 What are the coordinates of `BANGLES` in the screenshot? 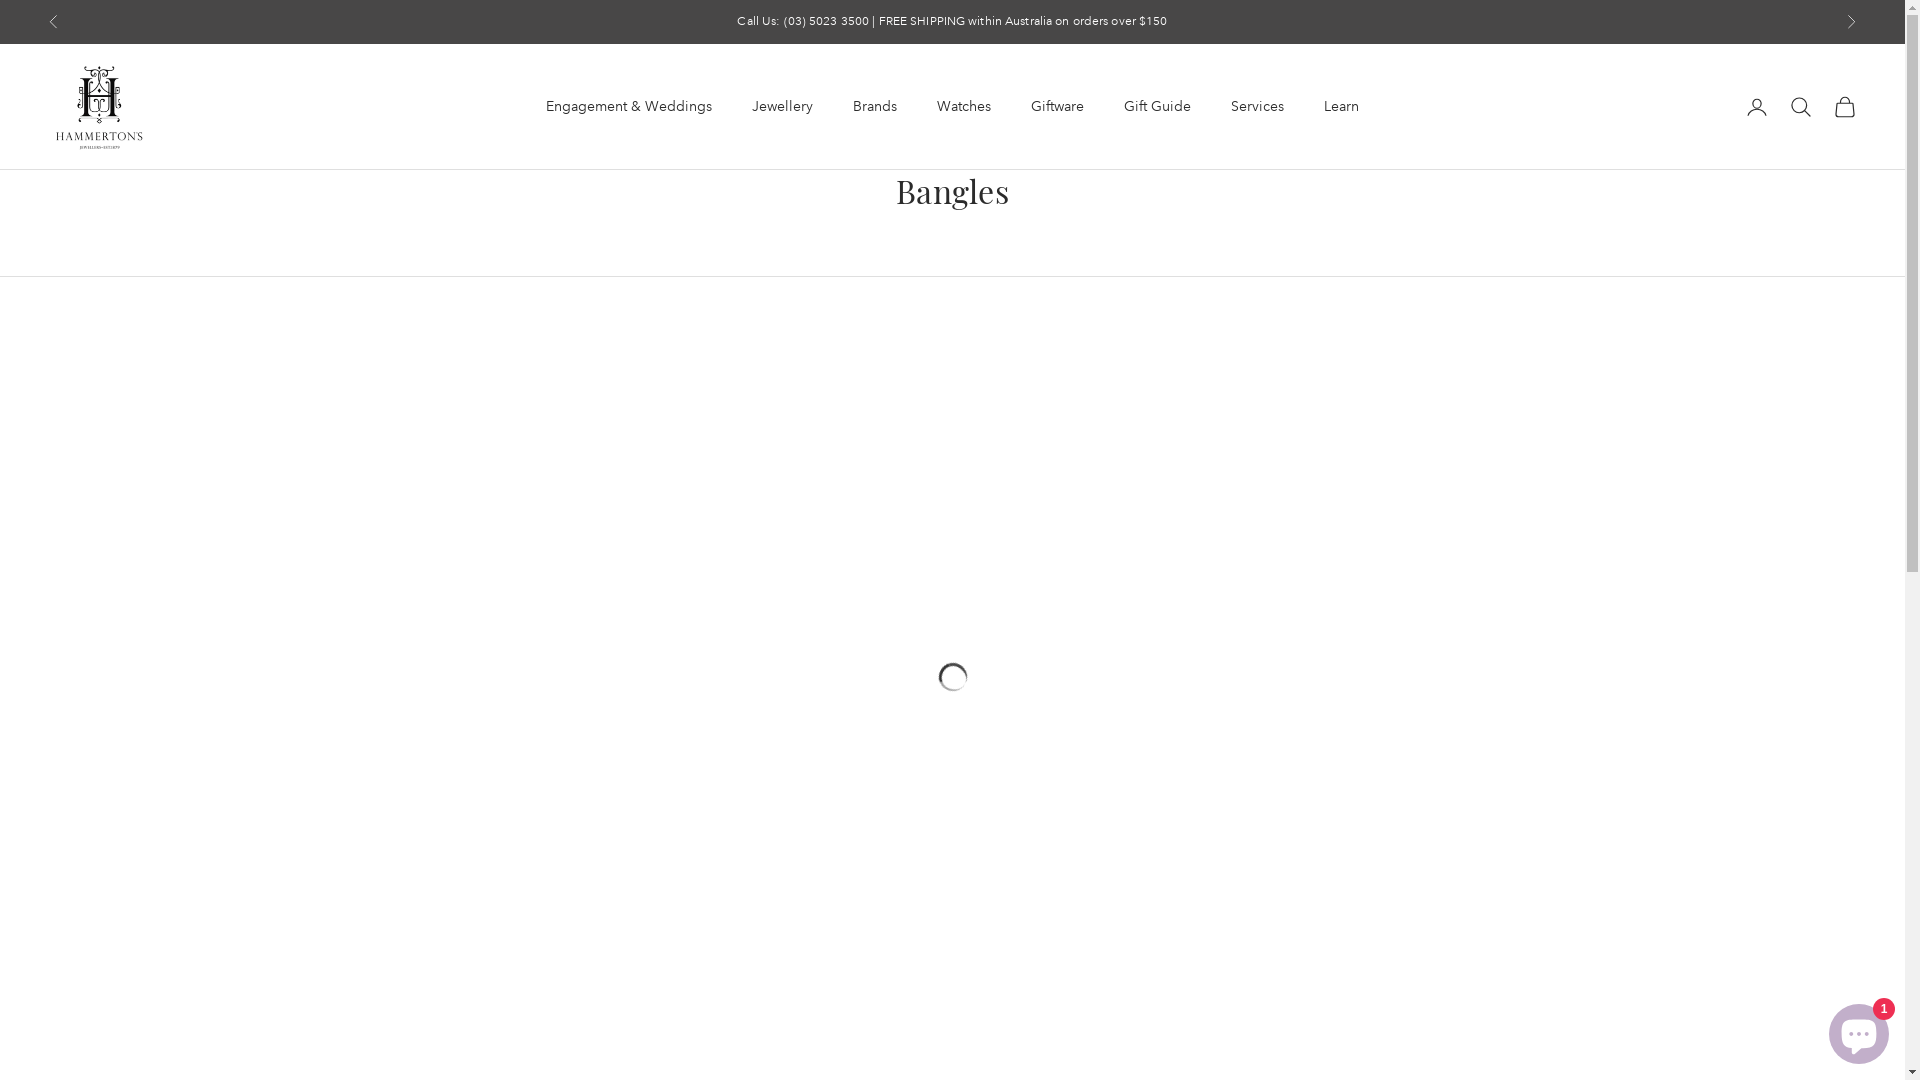 It's located at (176, 134).